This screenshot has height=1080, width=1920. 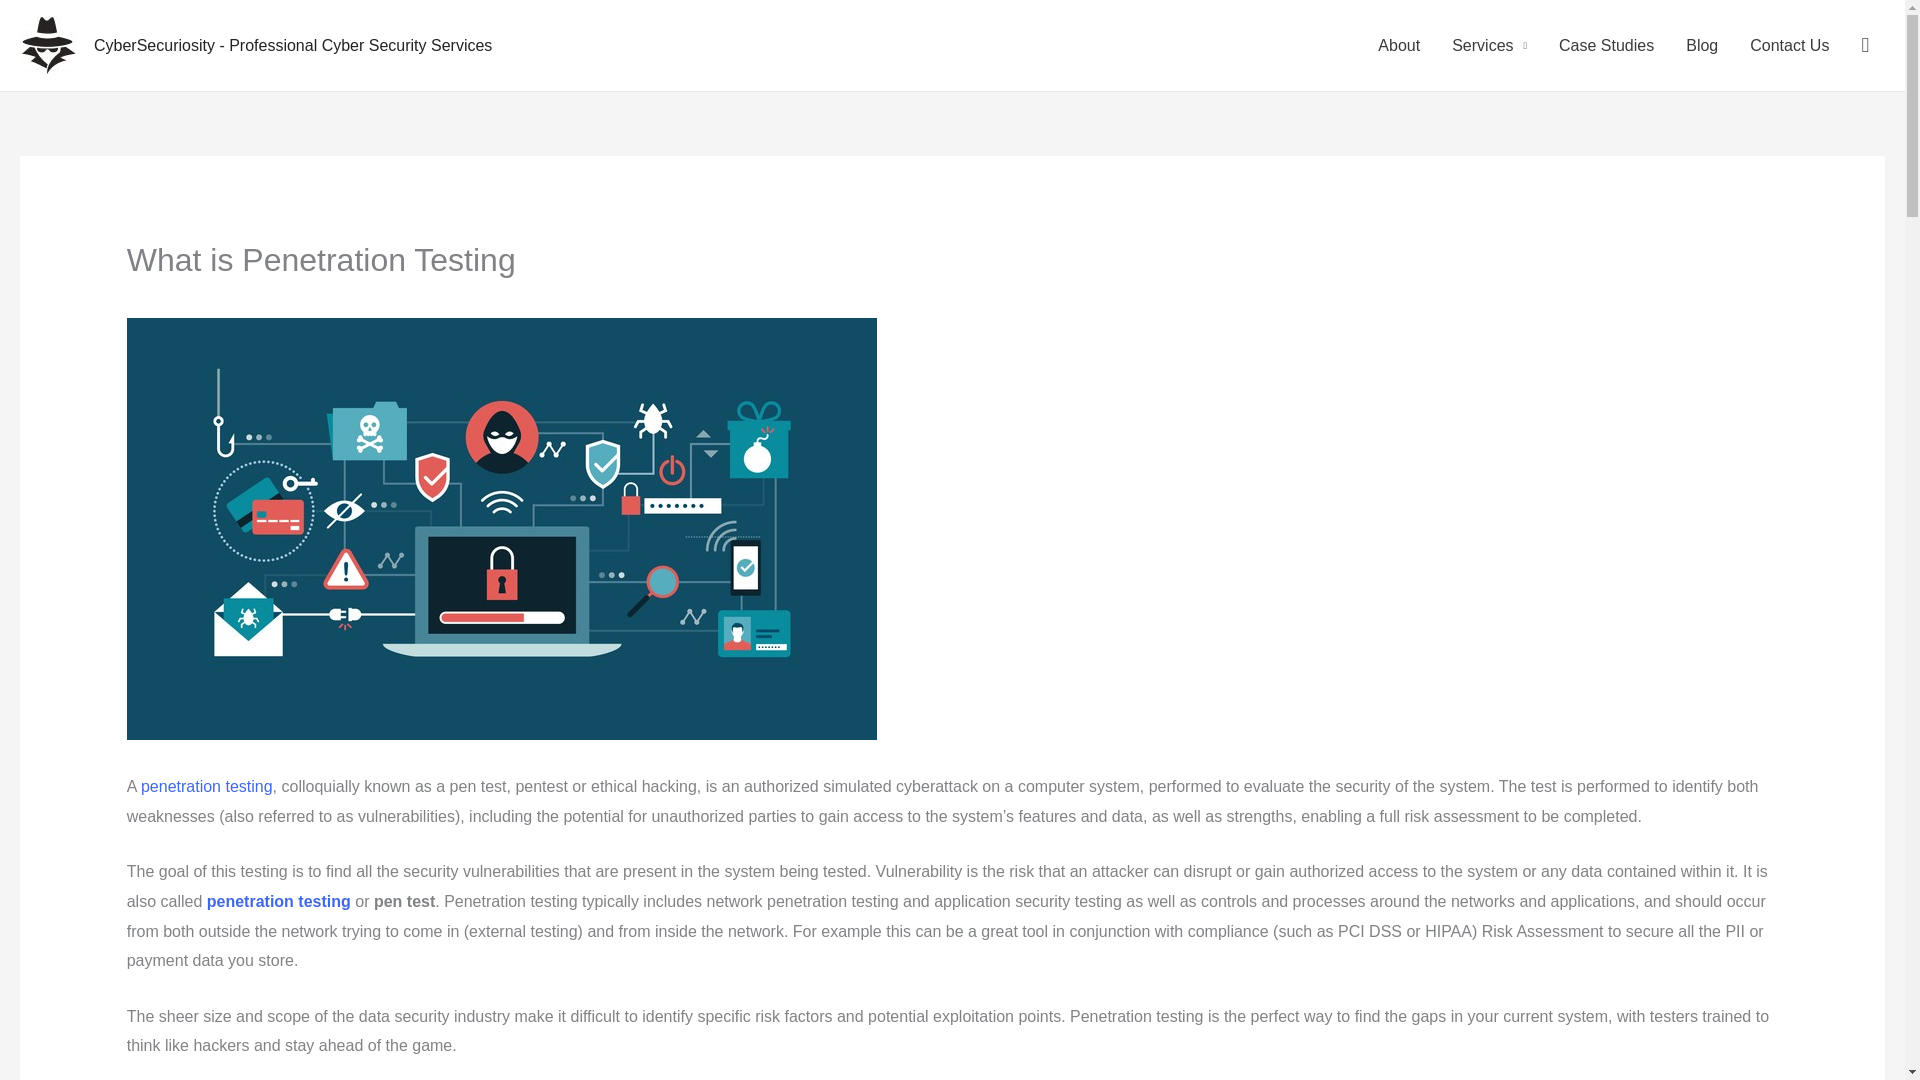 I want to click on Case Studies, so click(x=1606, y=45).